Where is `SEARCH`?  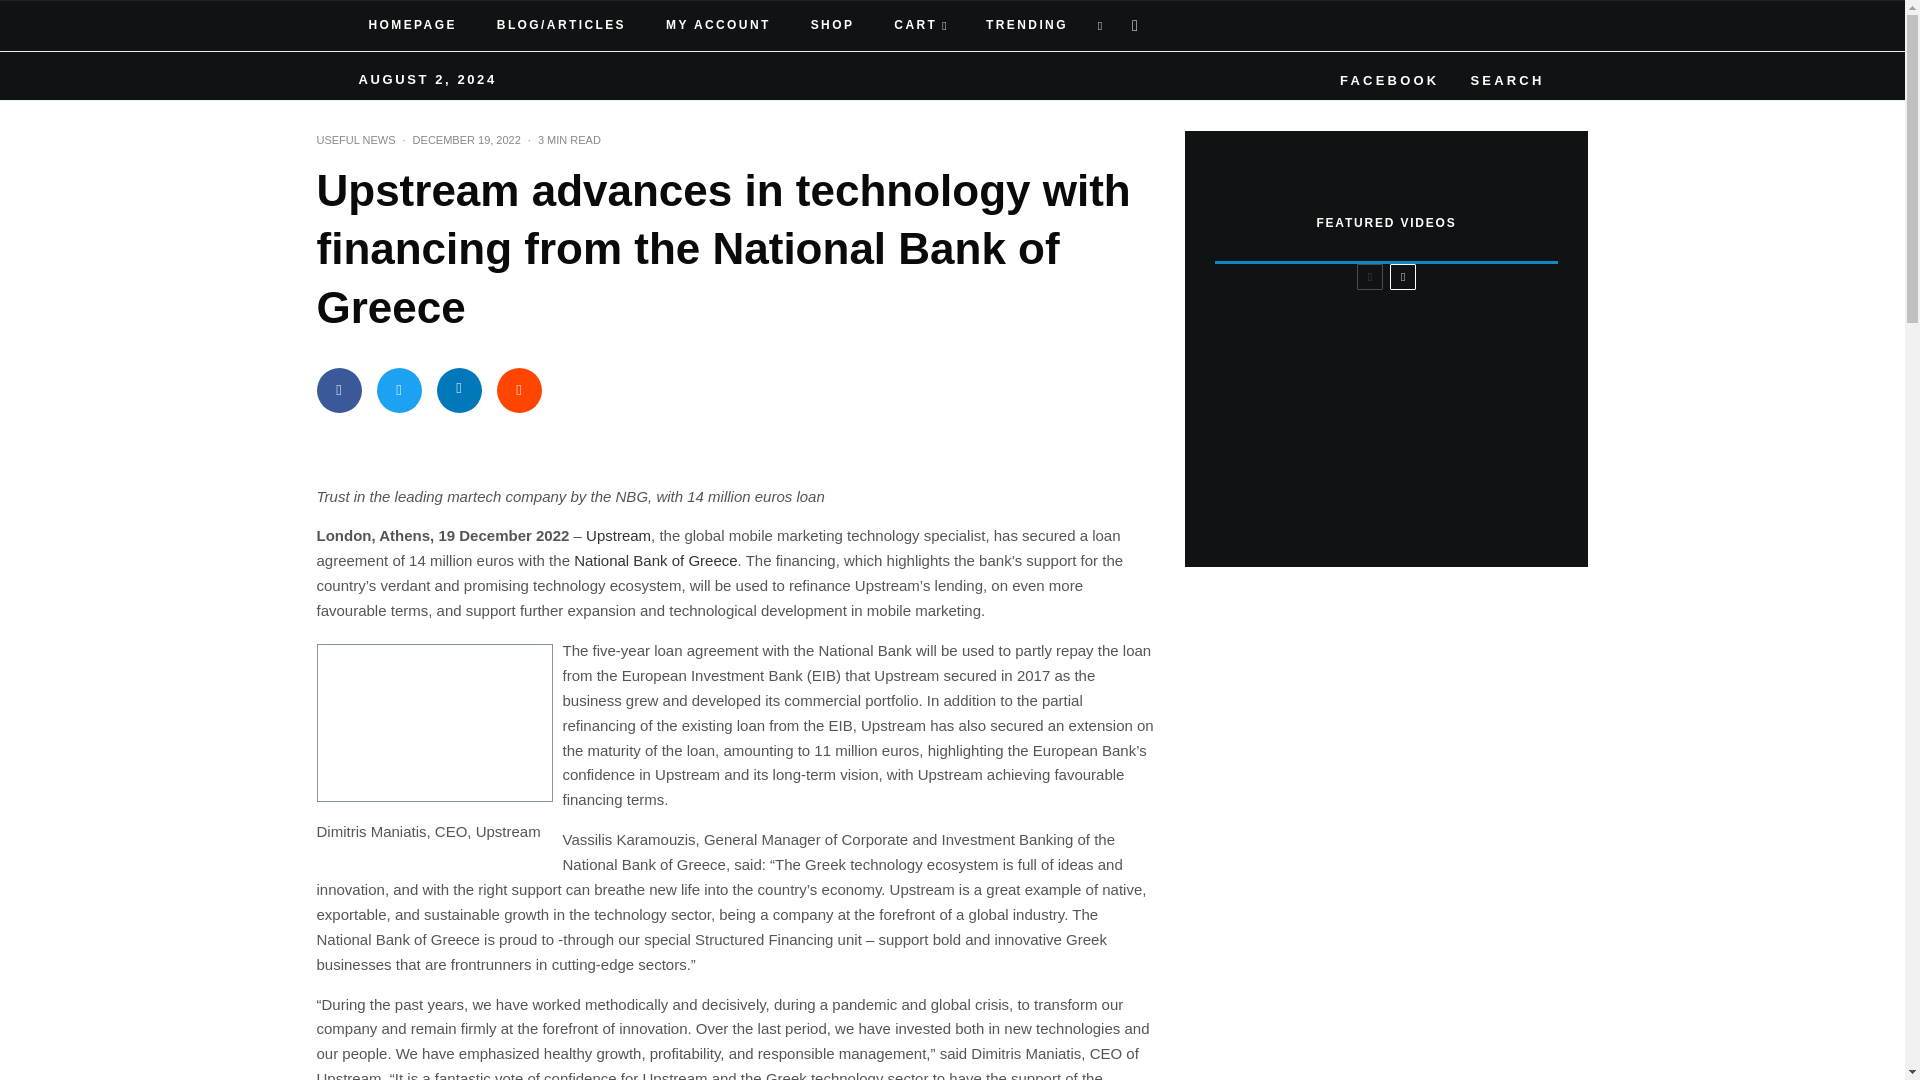
SEARCH is located at coordinates (1503, 76).